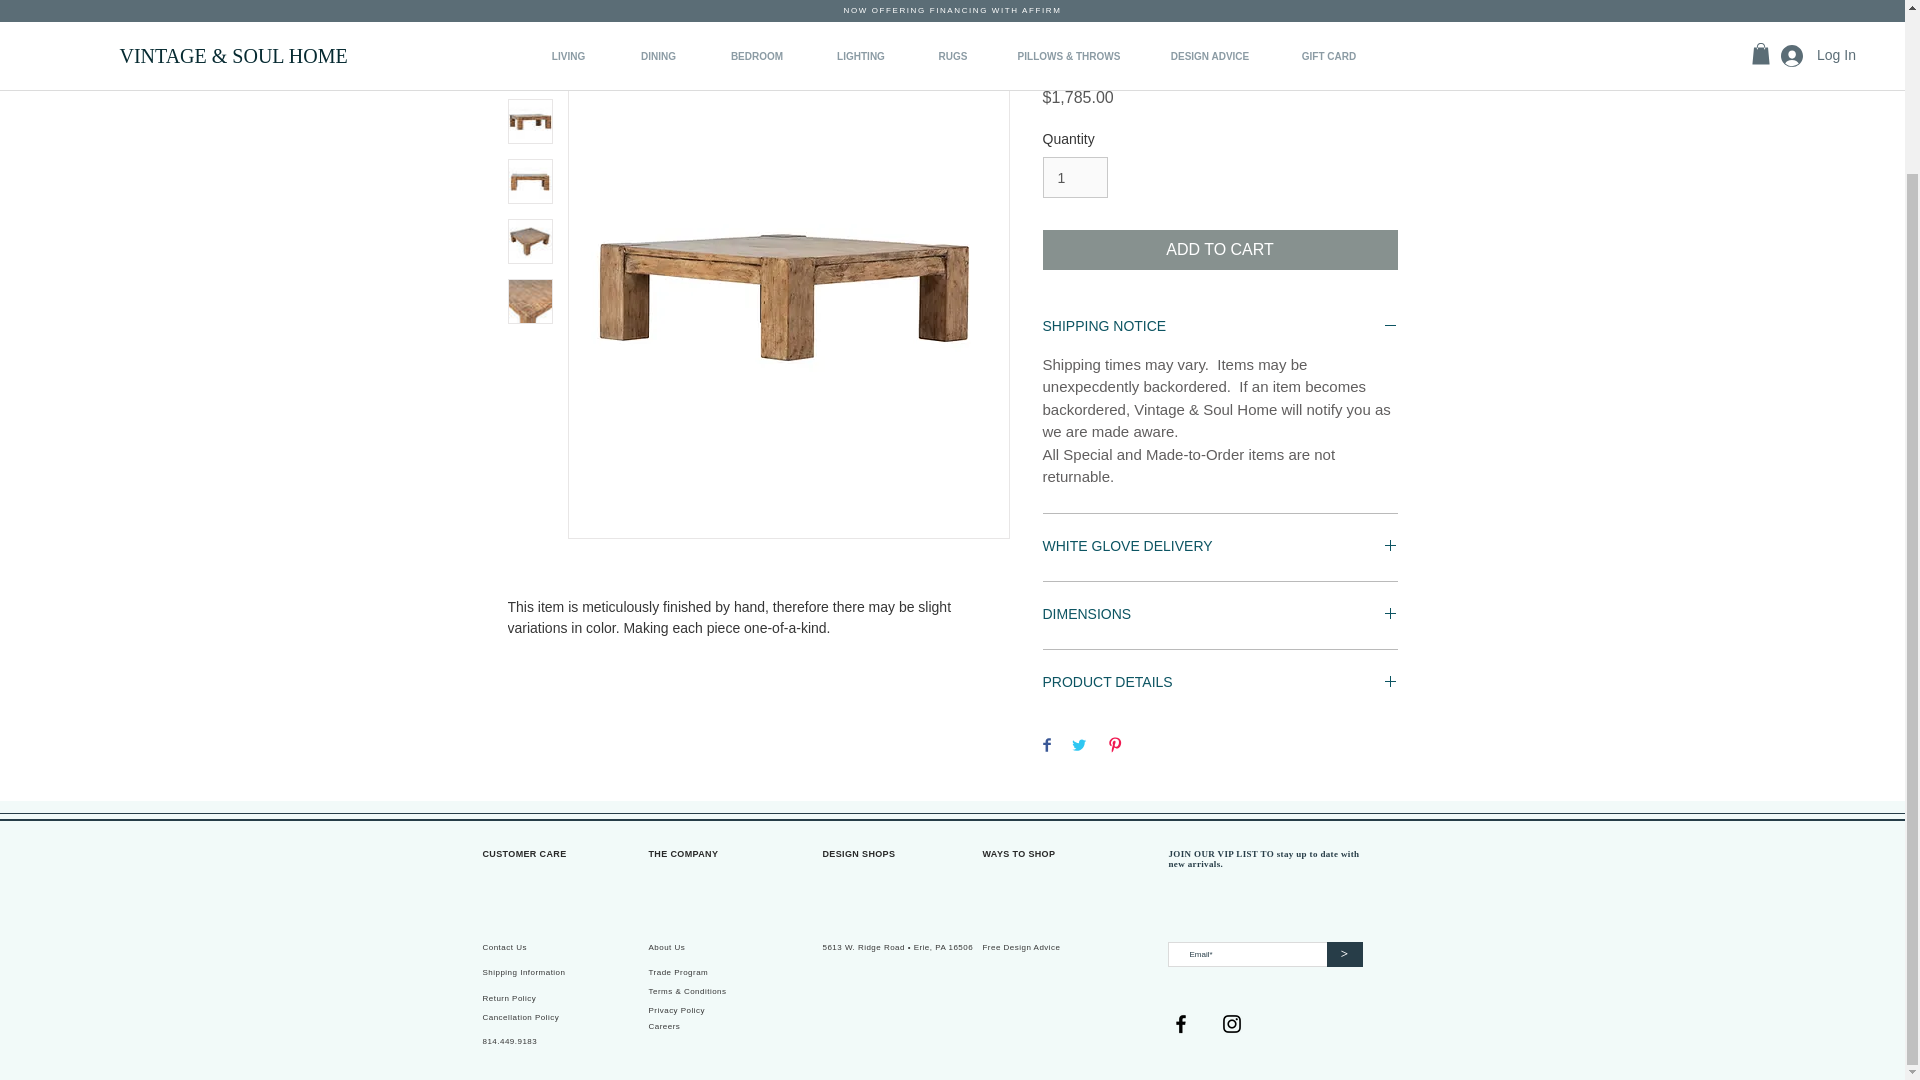  Describe the element at coordinates (1220, 615) in the screenshot. I see `DIMENSIONS` at that location.